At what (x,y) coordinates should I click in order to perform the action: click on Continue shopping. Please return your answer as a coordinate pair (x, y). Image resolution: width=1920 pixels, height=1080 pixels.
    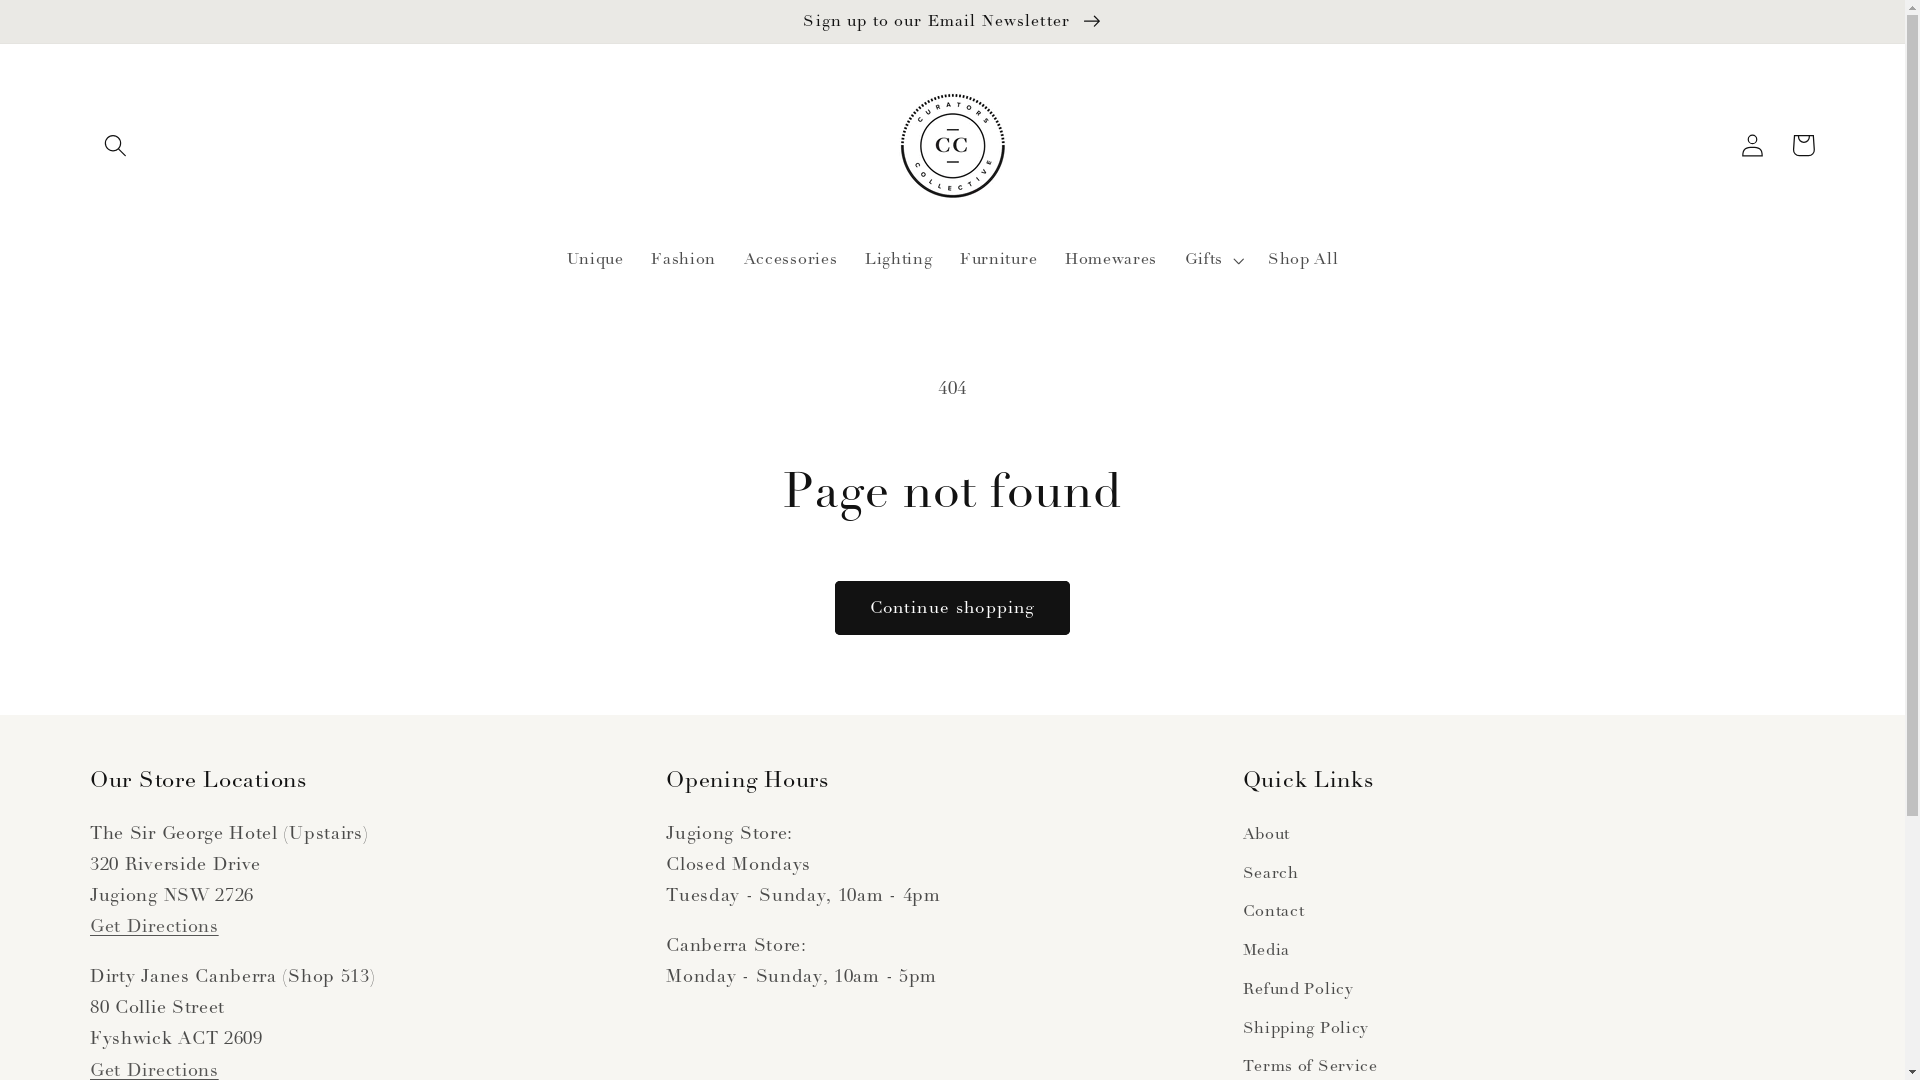
    Looking at the image, I should click on (952, 608).